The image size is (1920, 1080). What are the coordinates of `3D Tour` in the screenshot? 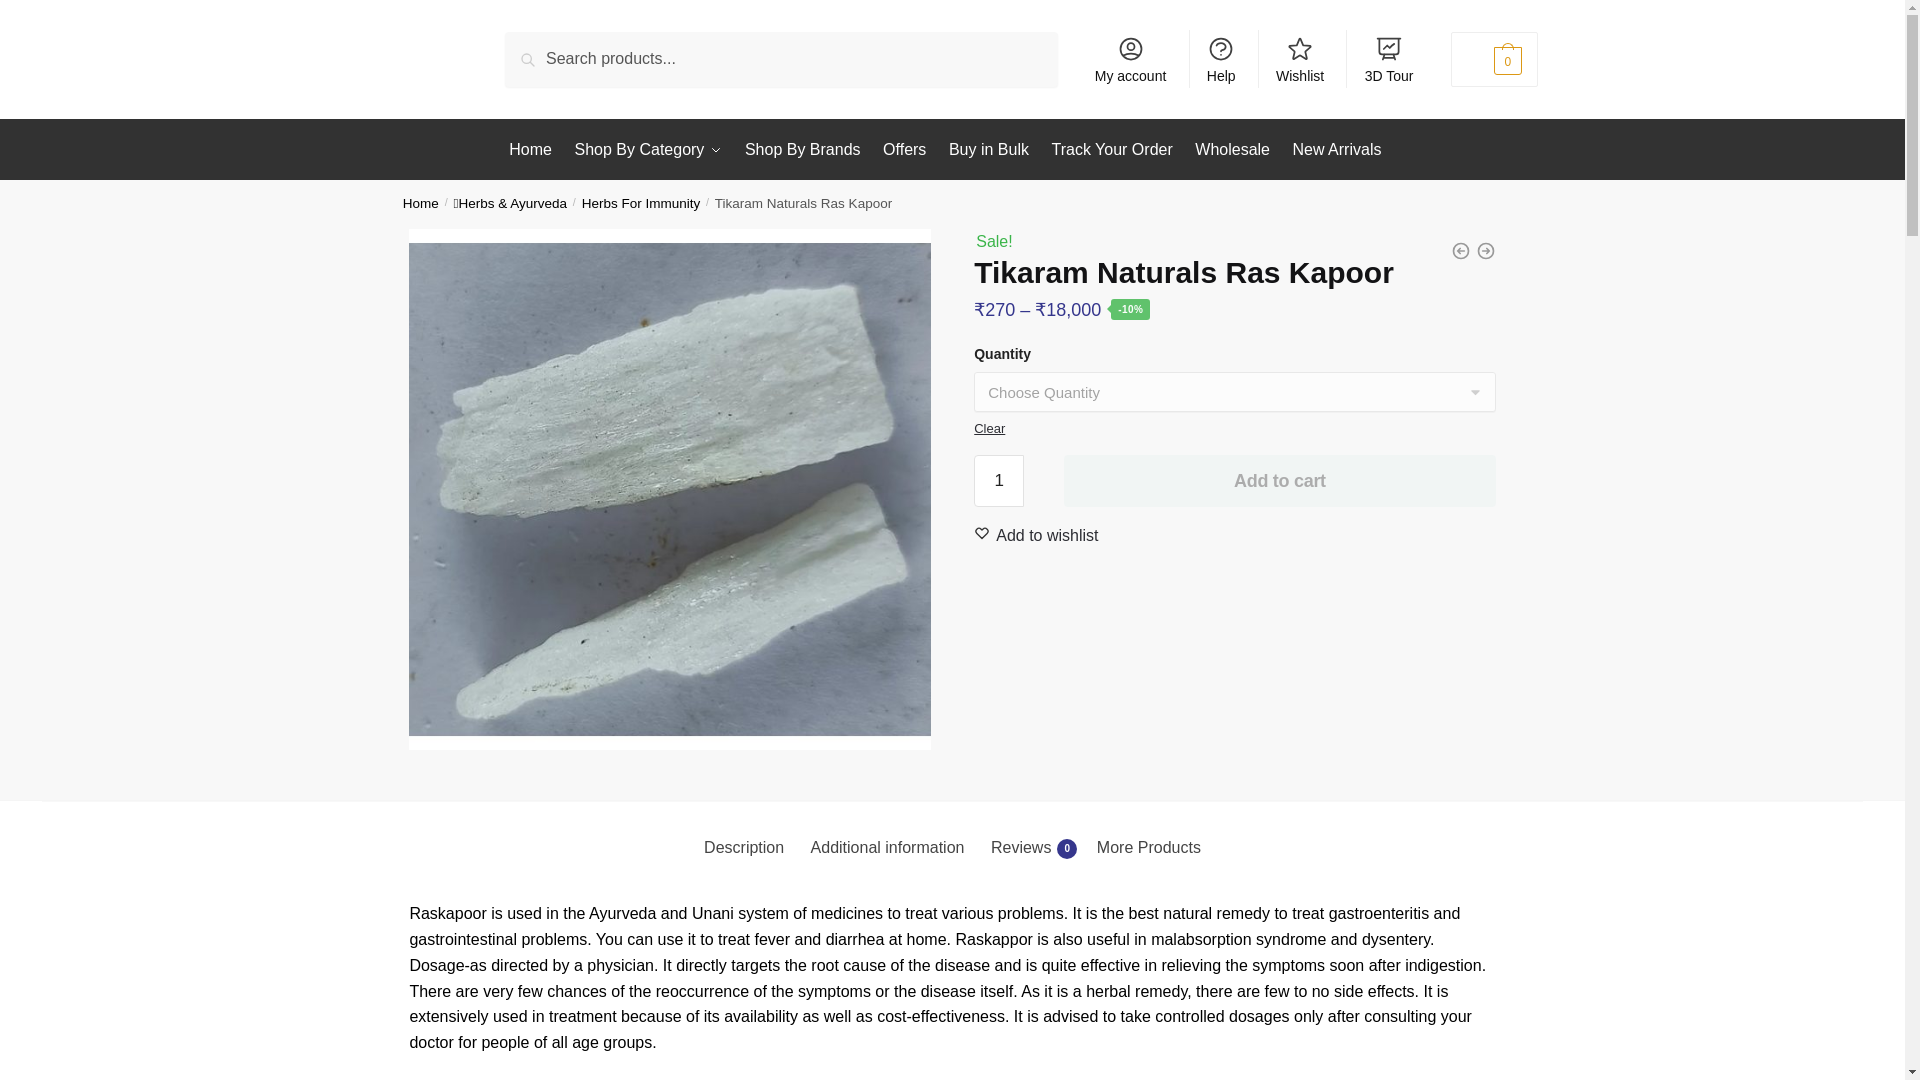 It's located at (1388, 58).